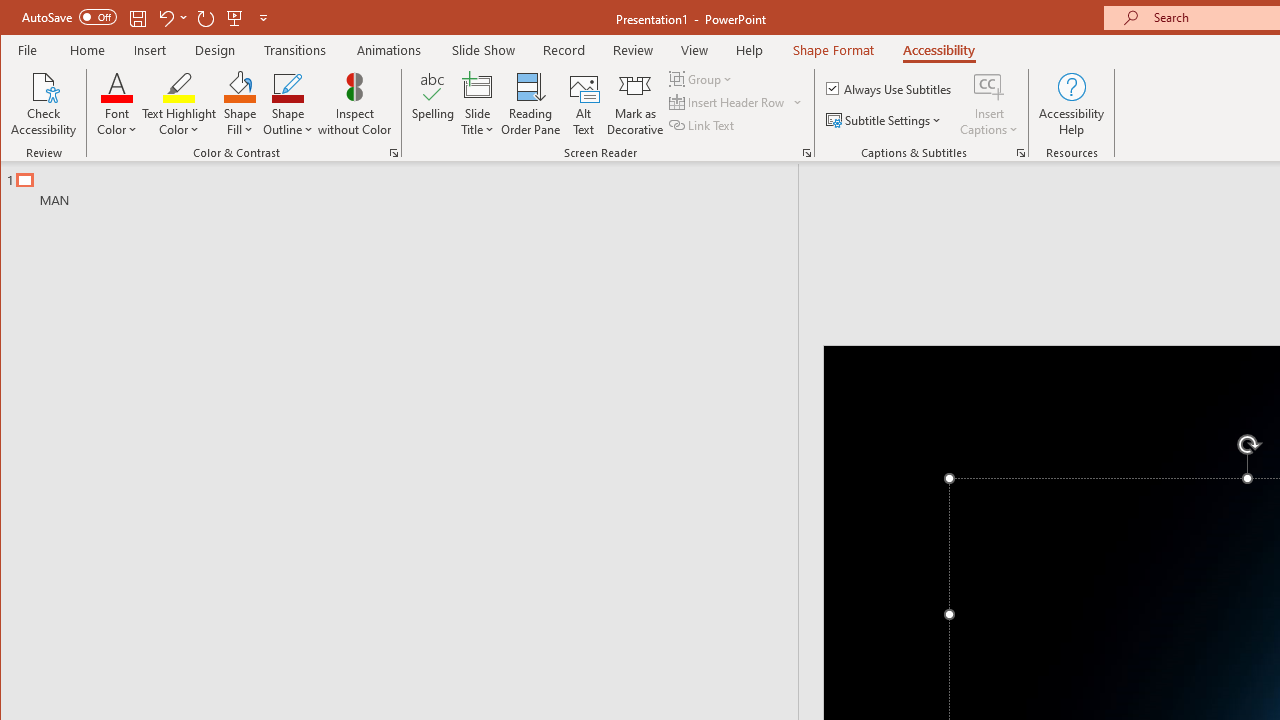  What do you see at coordinates (702, 78) in the screenshot?
I see `Group` at bounding box center [702, 78].